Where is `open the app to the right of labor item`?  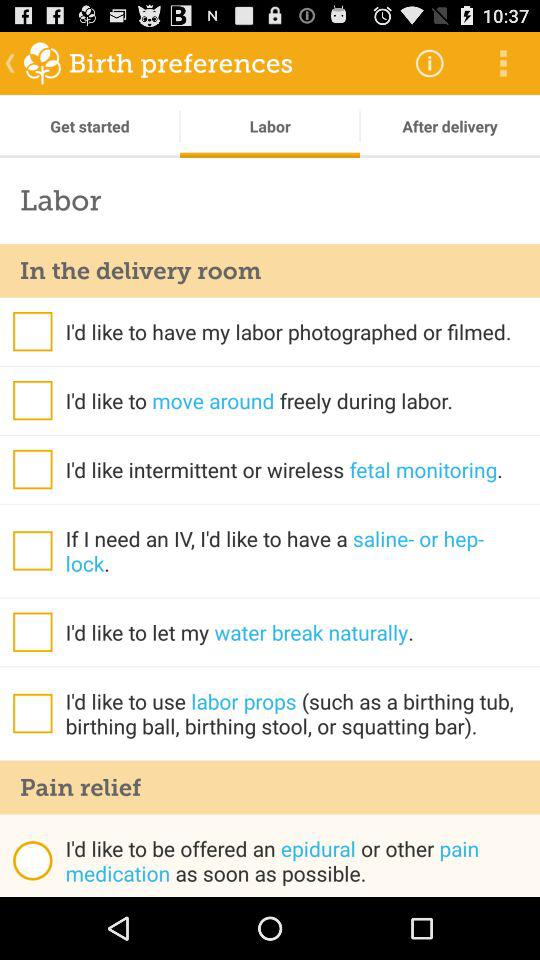
open the app to the right of labor item is located at coordinates (430, 62).